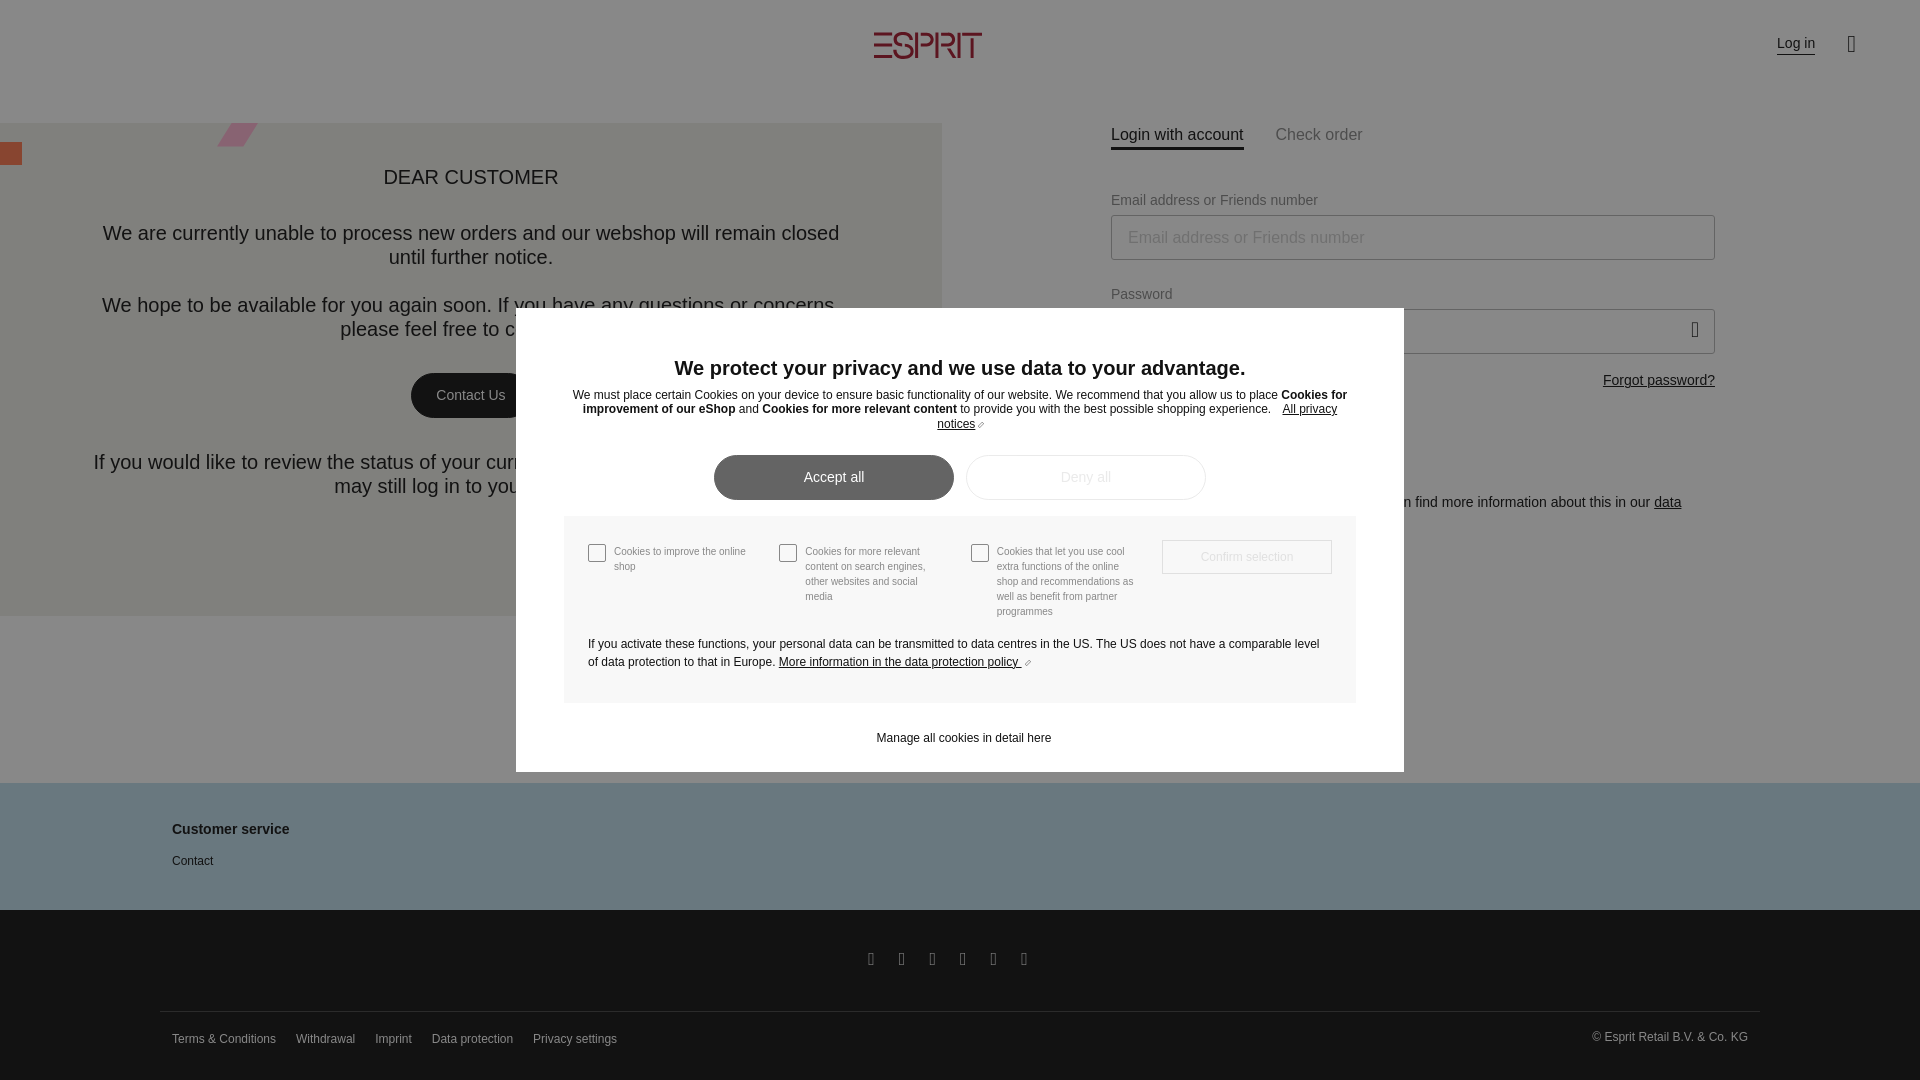  Describe the element at coordinates (192, 861) in the screenshot. I see `Contact` at that location.